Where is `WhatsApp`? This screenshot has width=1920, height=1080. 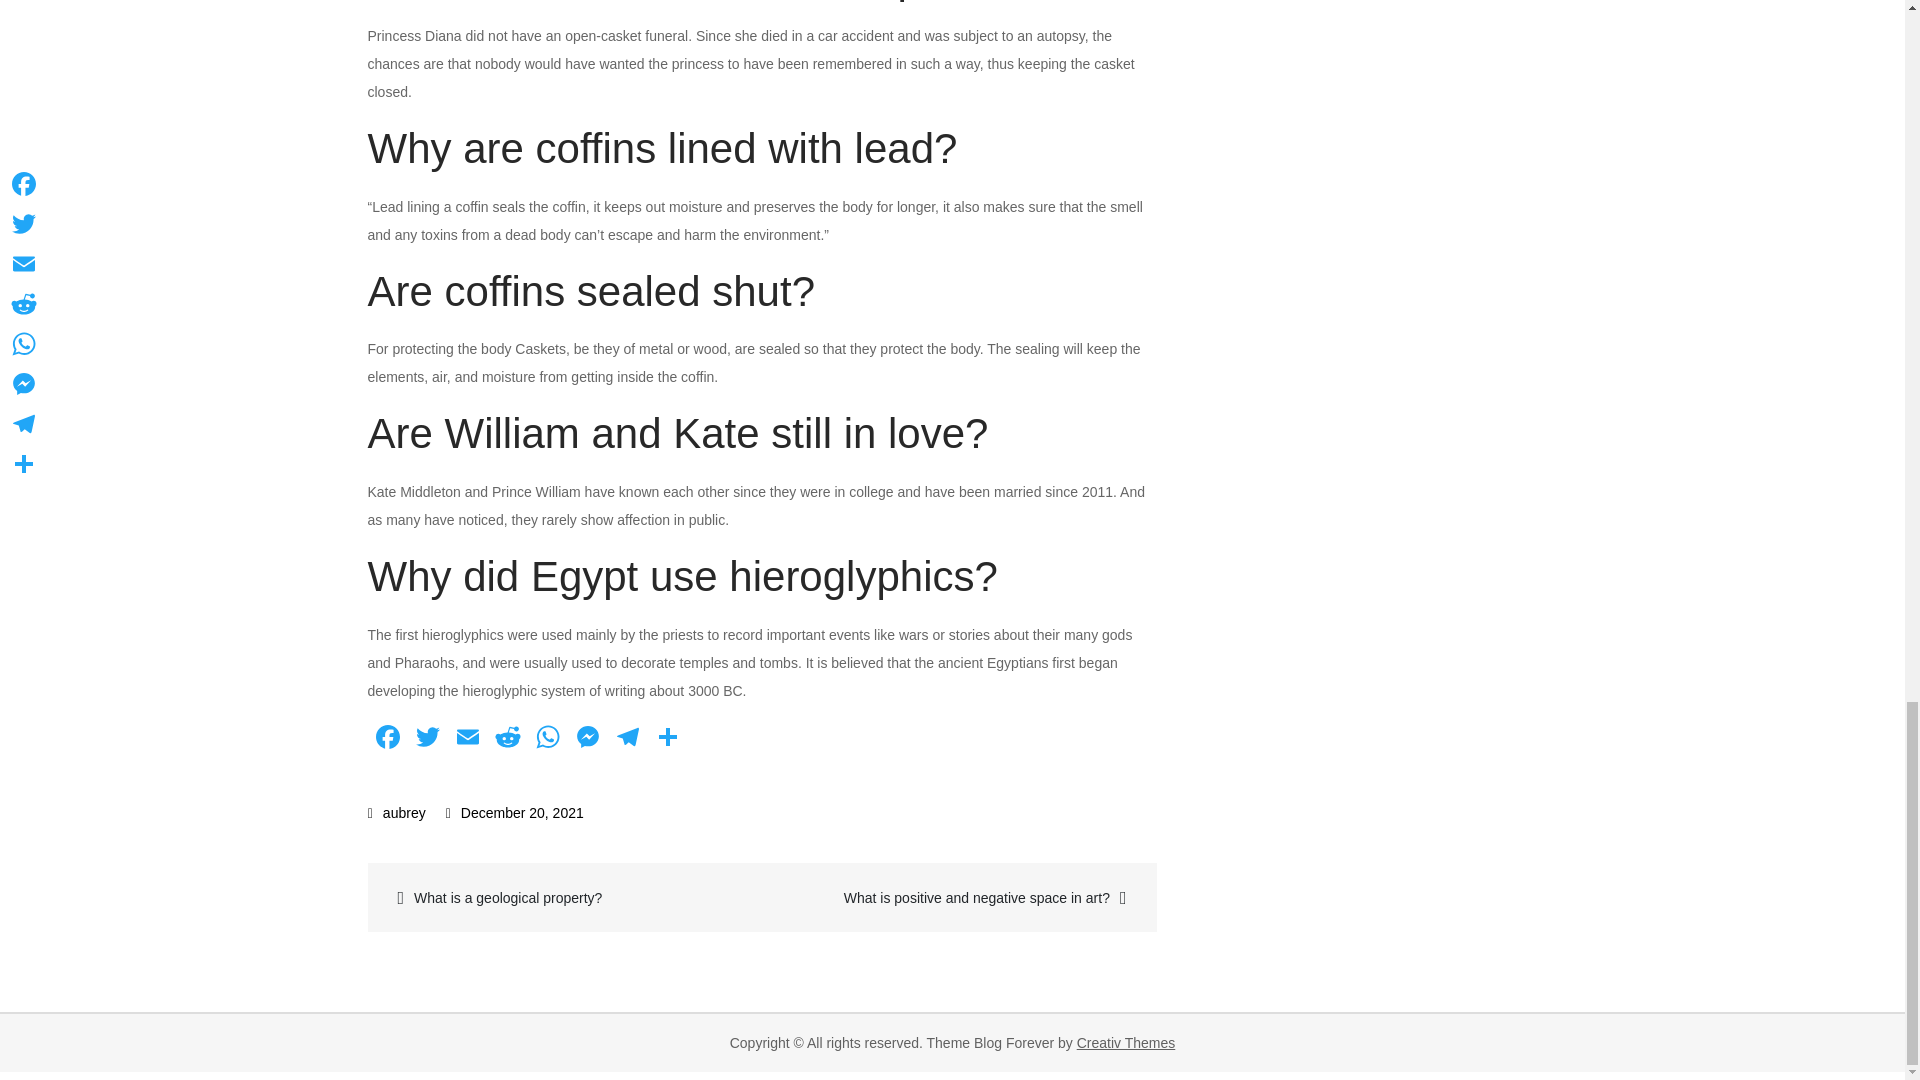 WhatsApp is located at coordinates (548, 740).